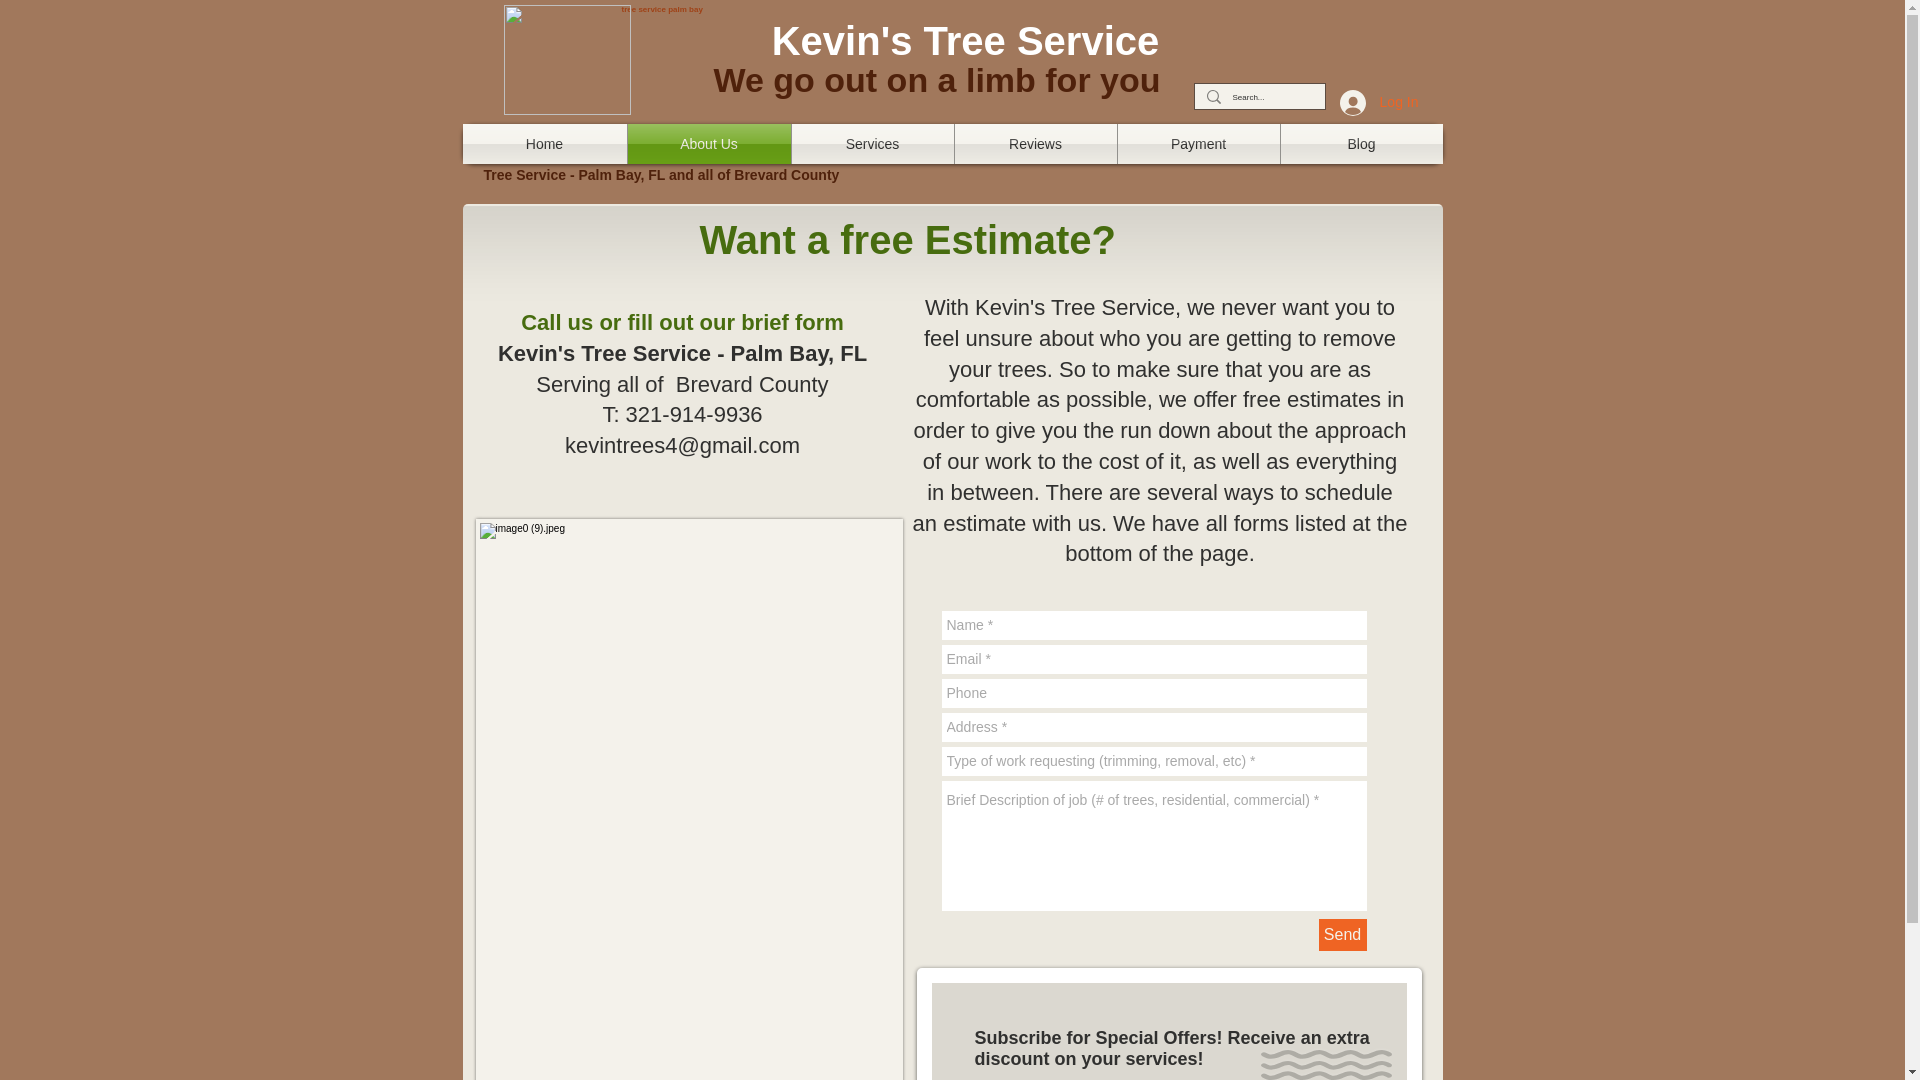 This screenshot has height=1080, width=1920. What do you see at coordinates (1198, 144) in the screenshot?
I see `Payment` at bounding box center [1198, 144].